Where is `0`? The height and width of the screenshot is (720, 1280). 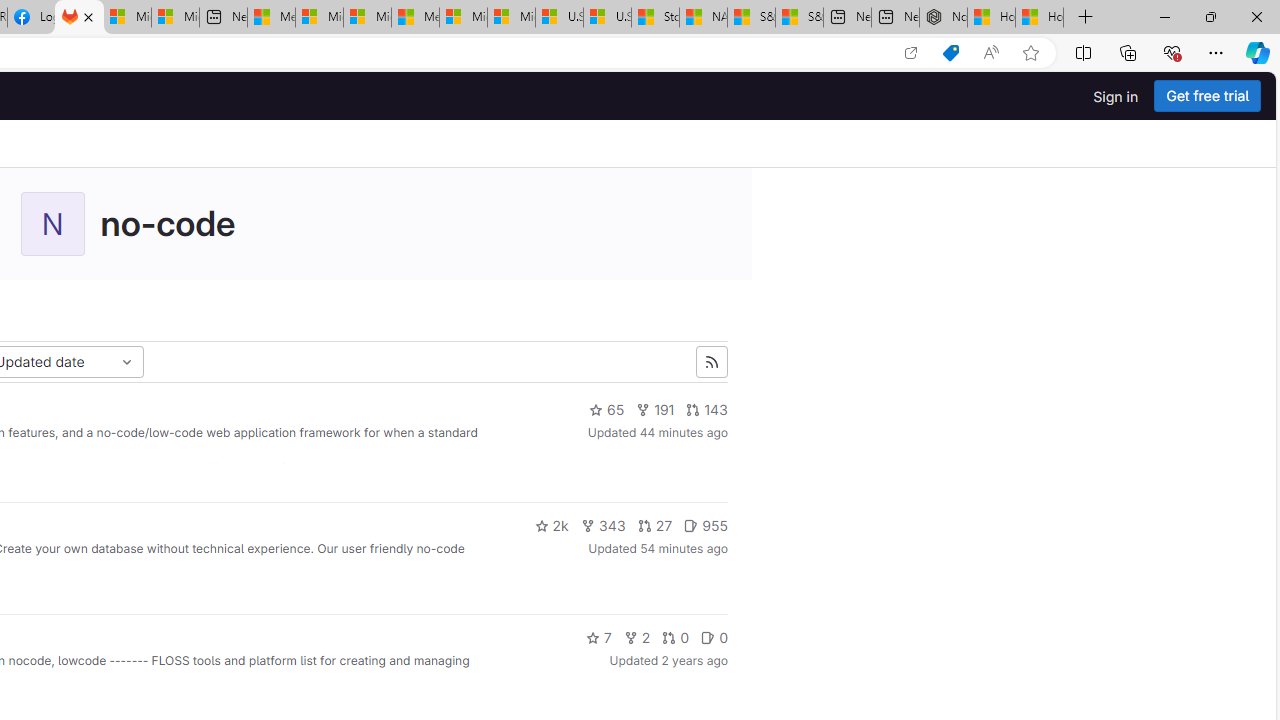
0 is located at coordinates (714, 638).